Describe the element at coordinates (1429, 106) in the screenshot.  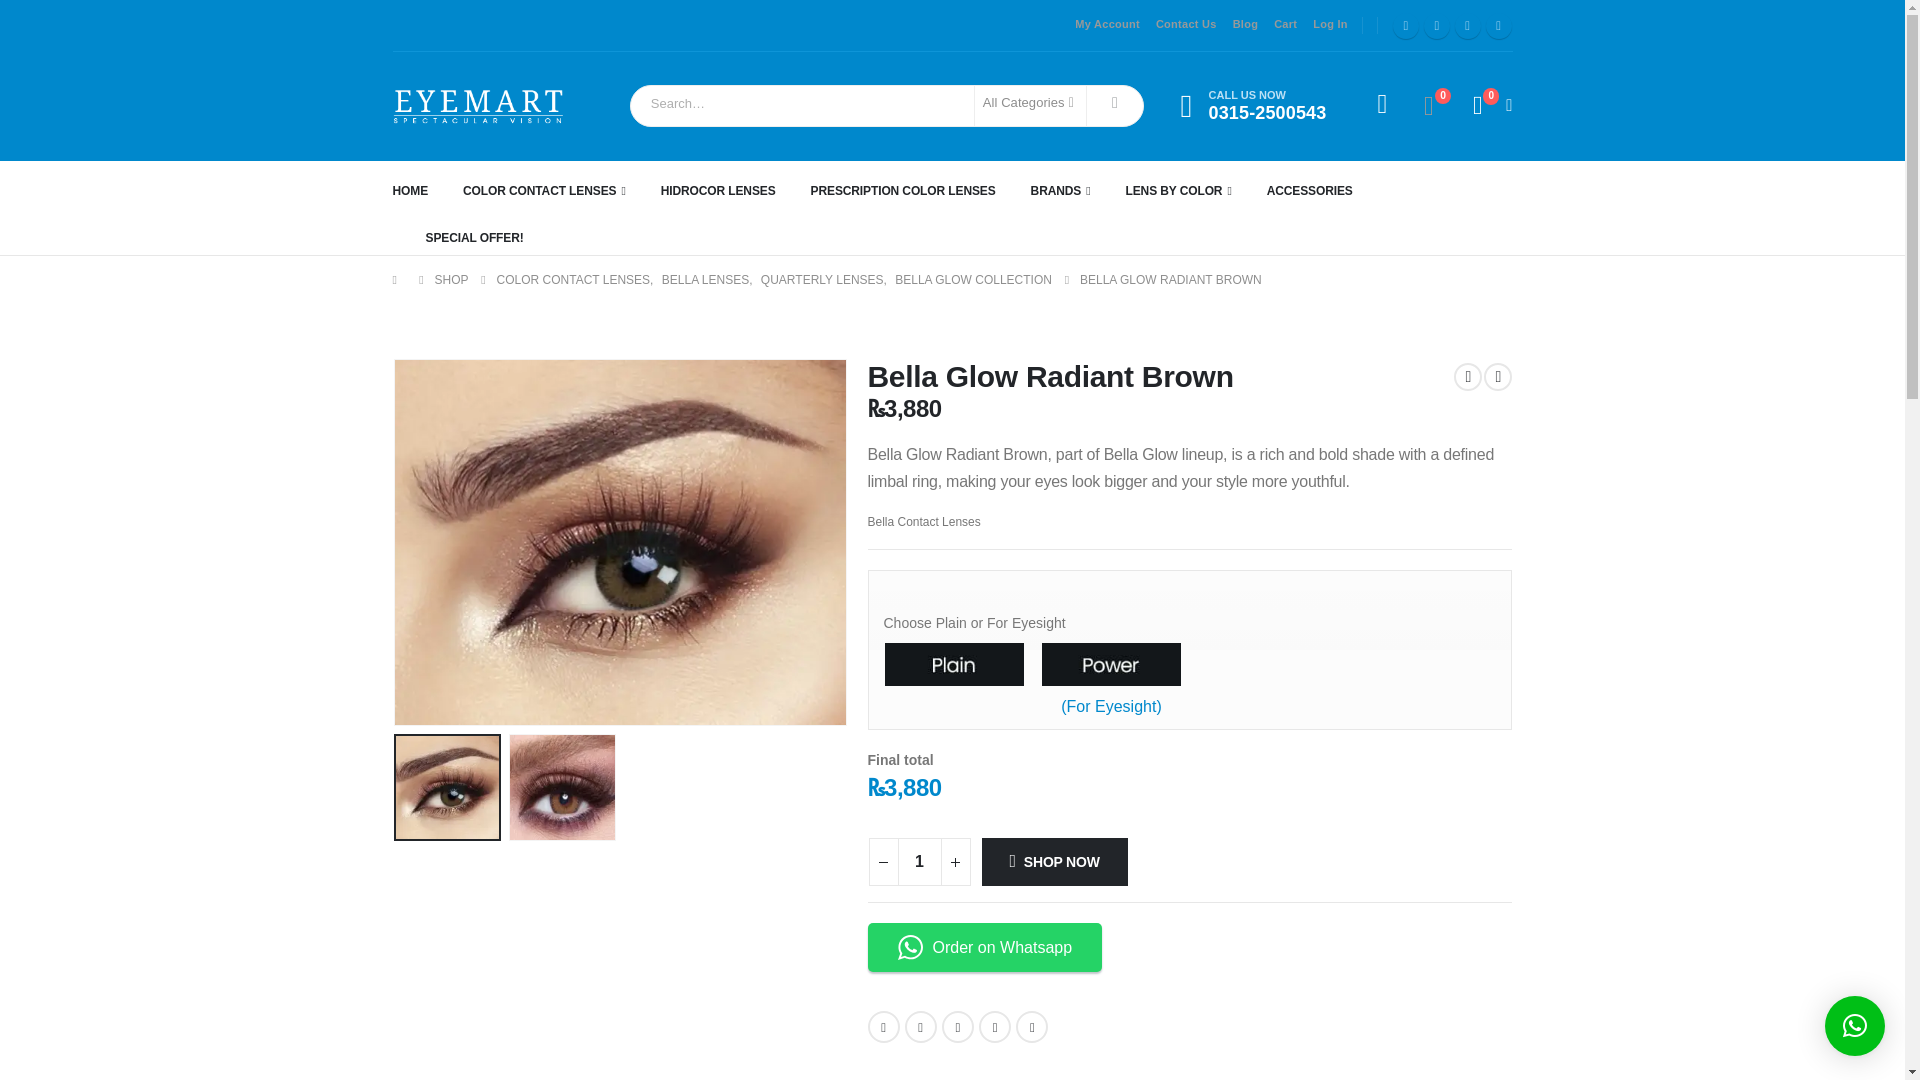
I see `Search` at that location.